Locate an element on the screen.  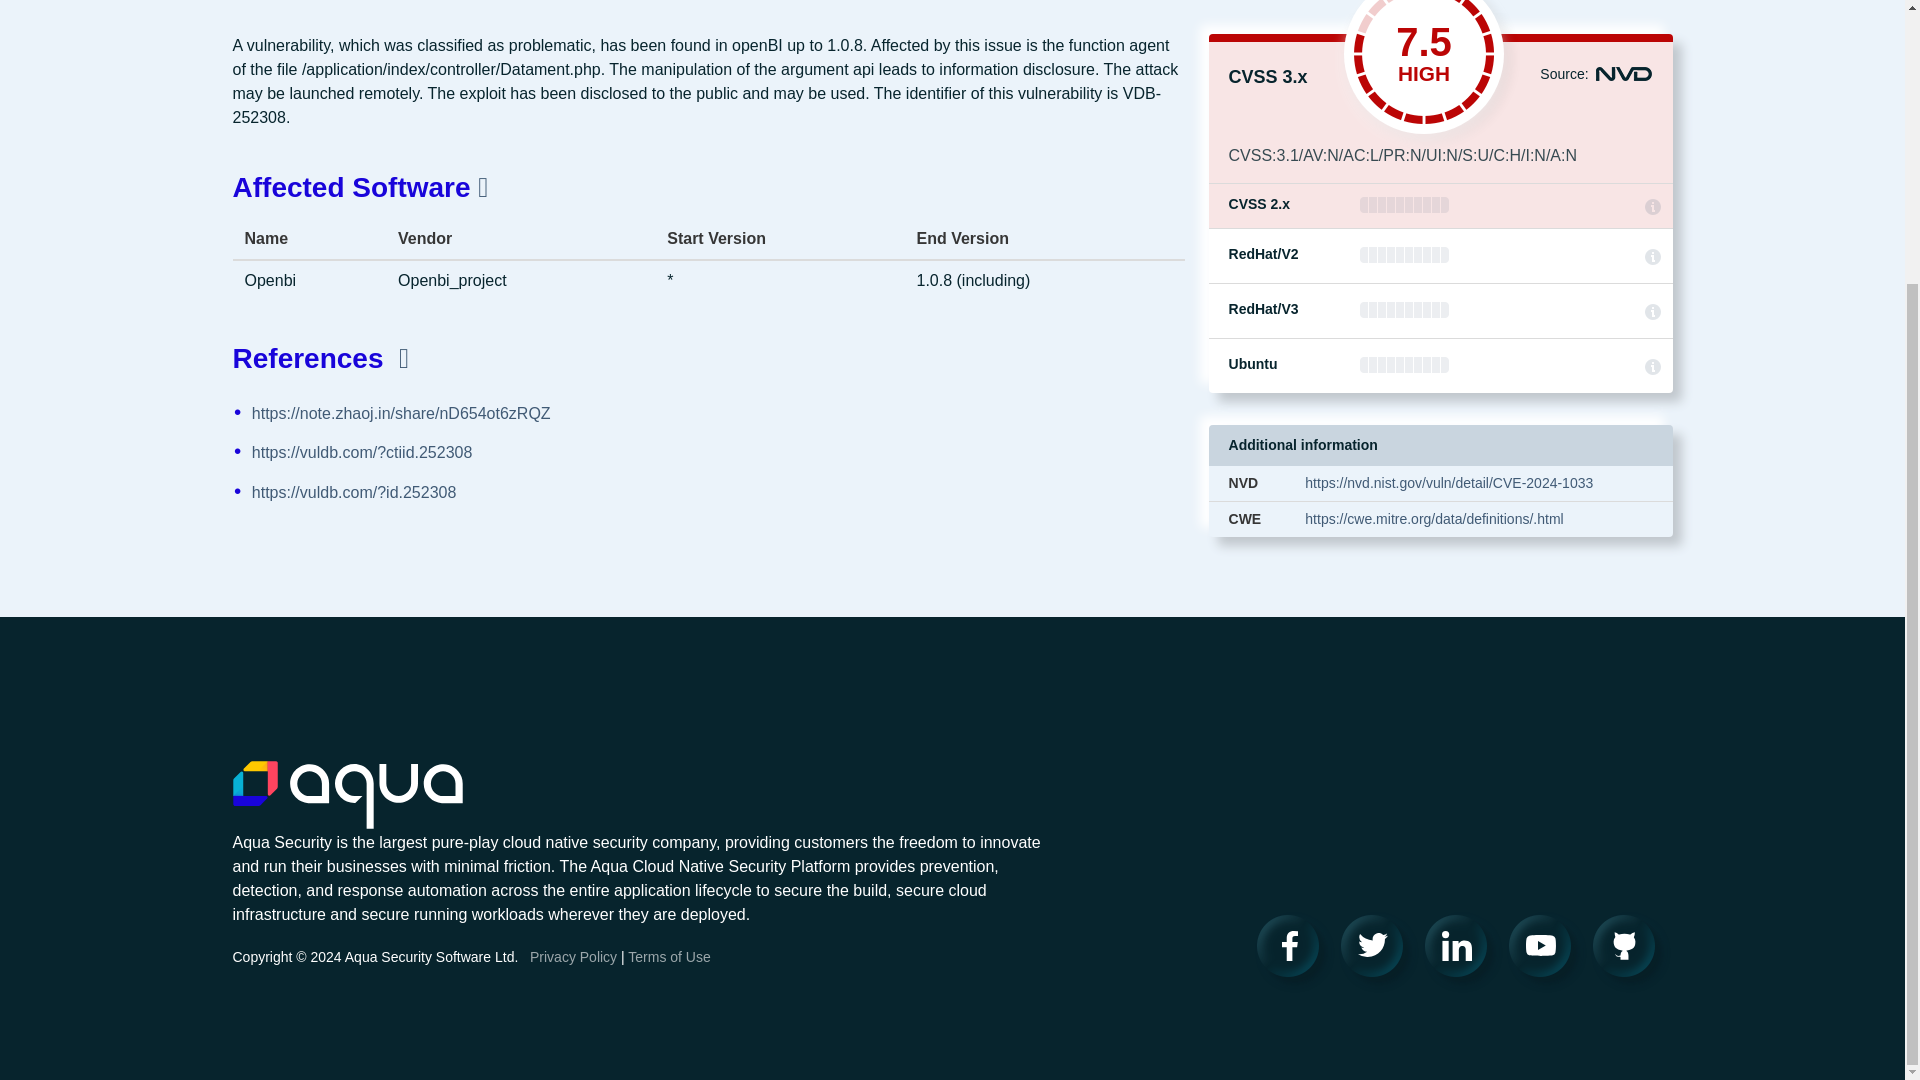
Terms of Use is located at coordinates (668, 968).